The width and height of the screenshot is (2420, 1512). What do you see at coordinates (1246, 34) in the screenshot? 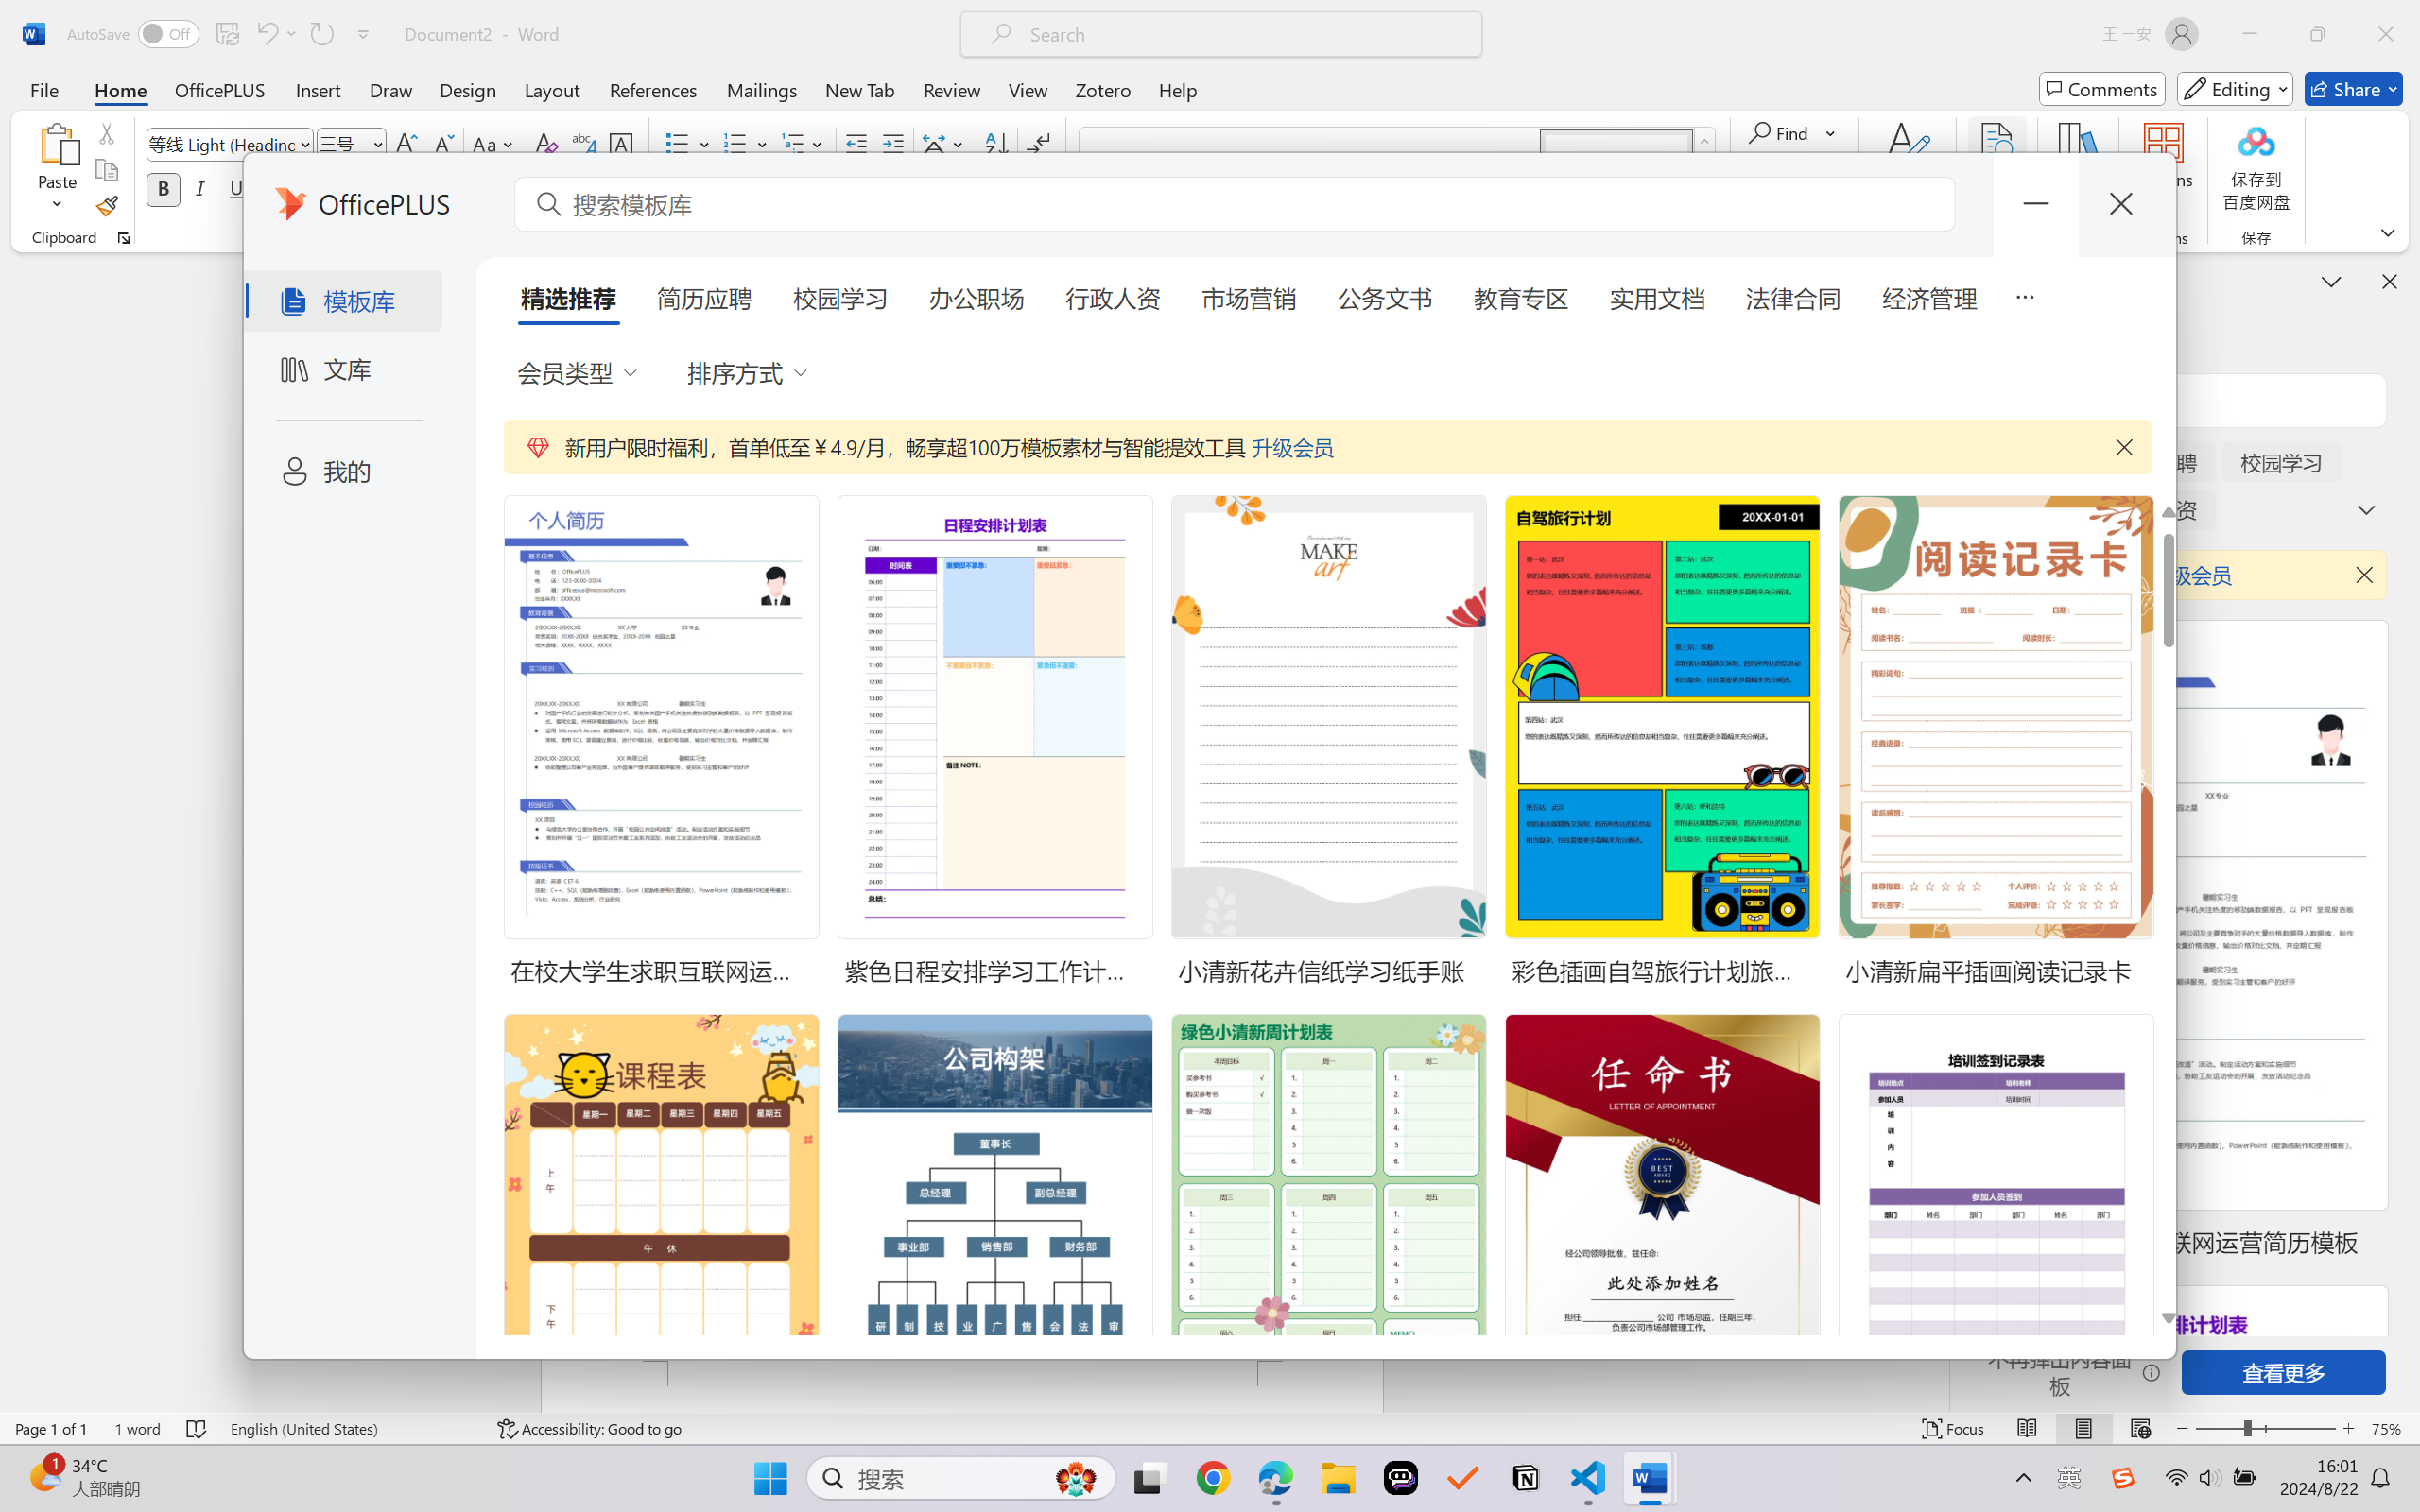
I see `Microsoft search` at bounding box center [1246, 34].